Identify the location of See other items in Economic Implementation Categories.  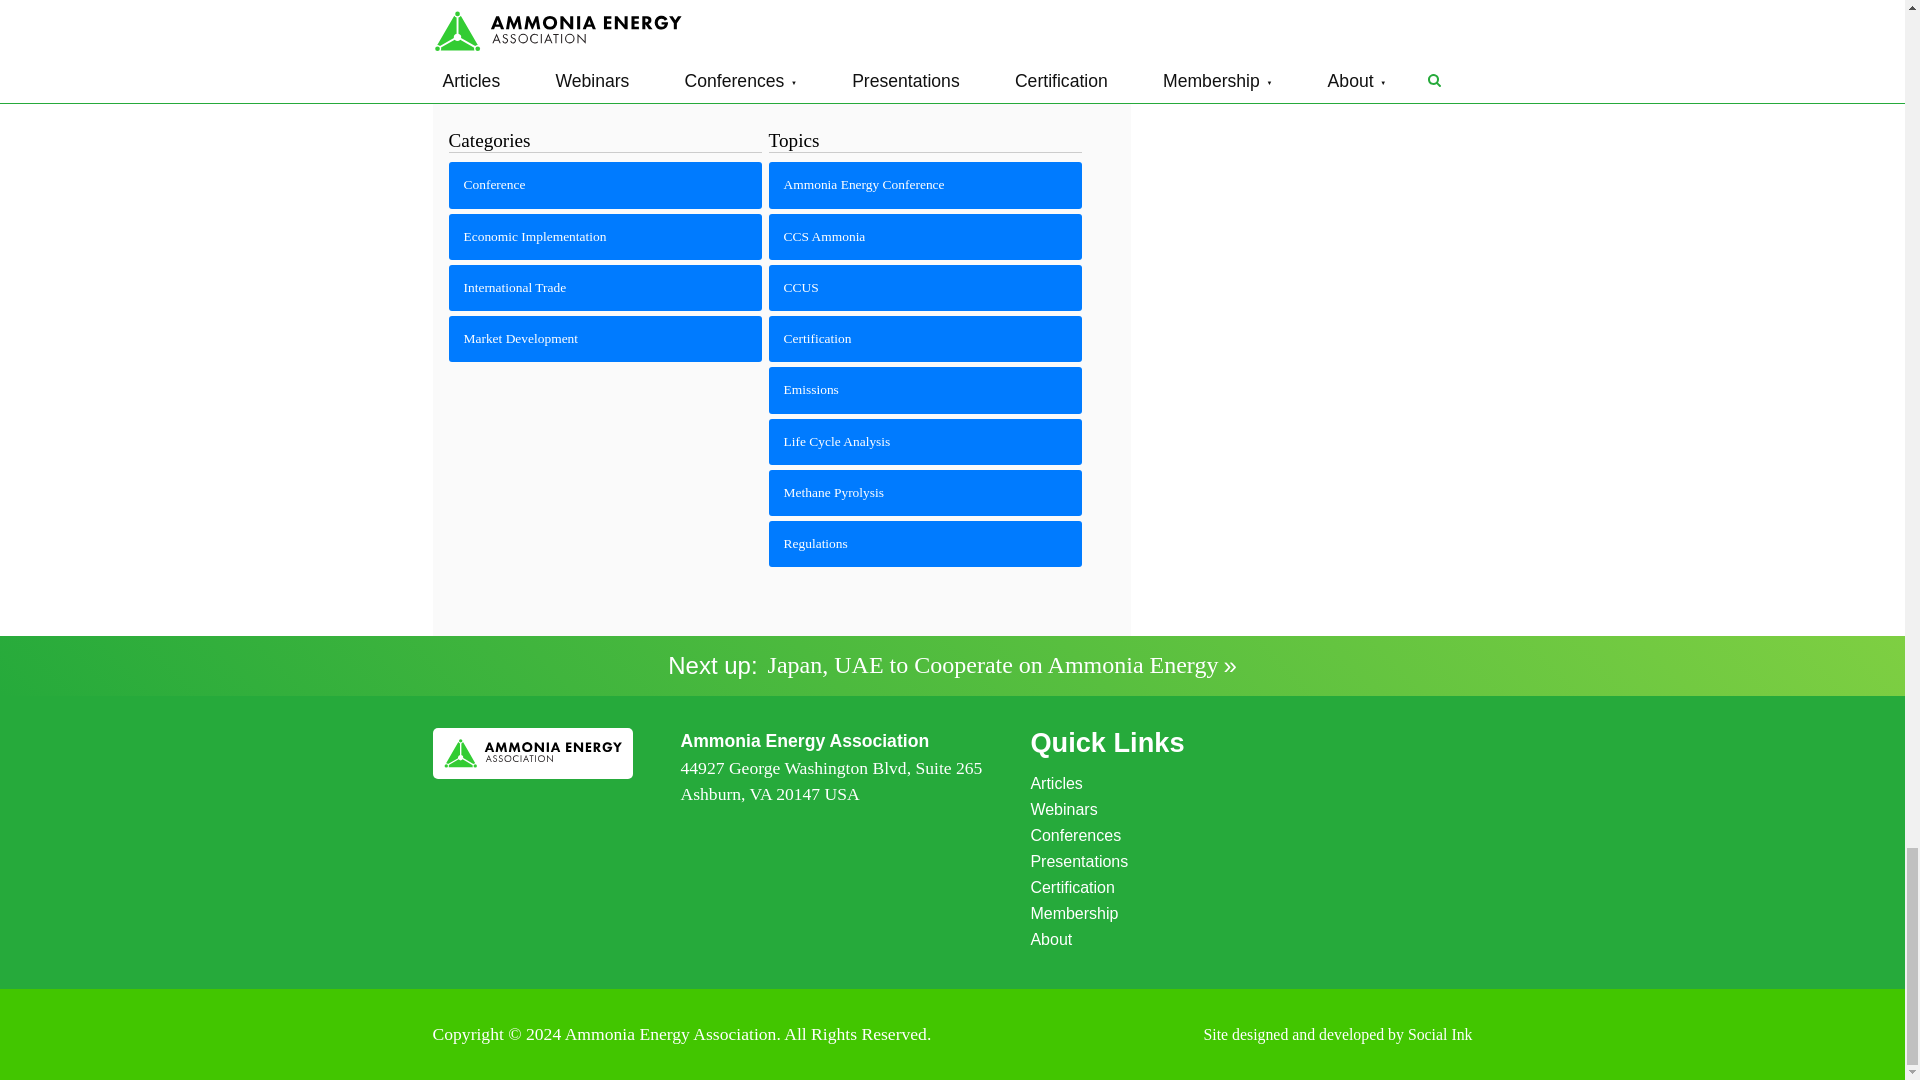
(604, 236).